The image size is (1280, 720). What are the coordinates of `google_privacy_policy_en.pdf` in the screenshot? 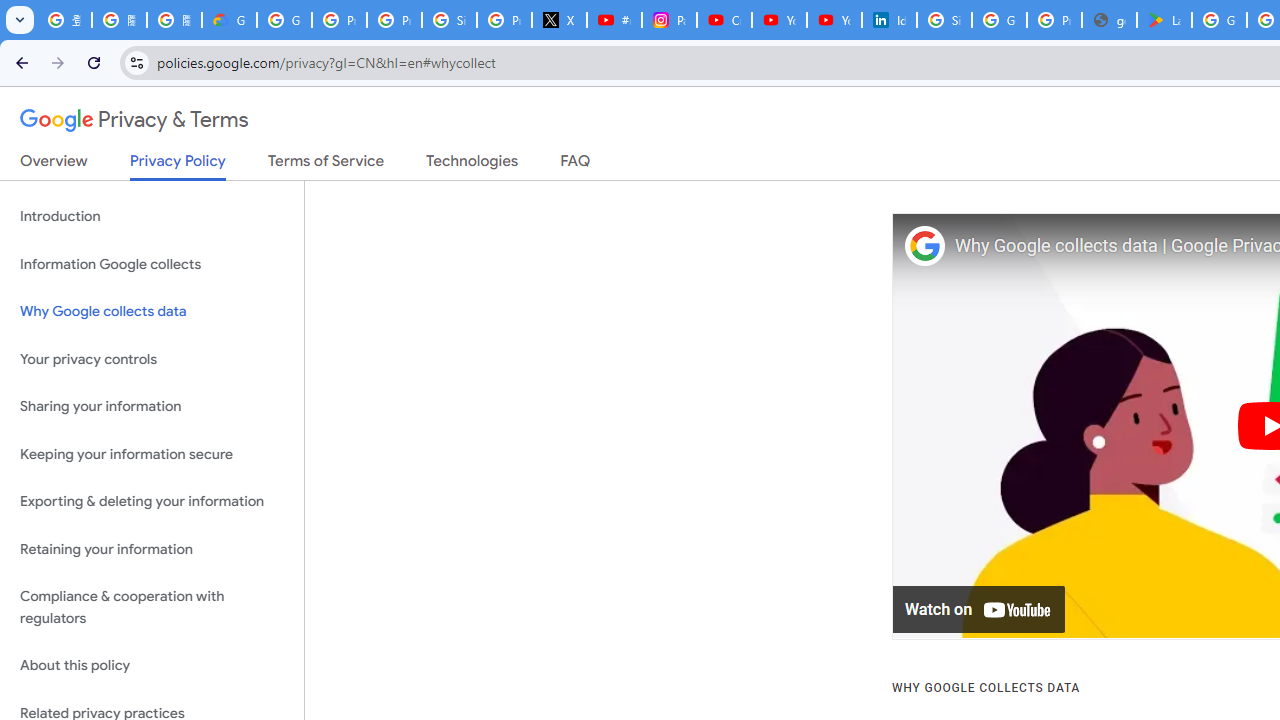 It's located at (1108, 20).